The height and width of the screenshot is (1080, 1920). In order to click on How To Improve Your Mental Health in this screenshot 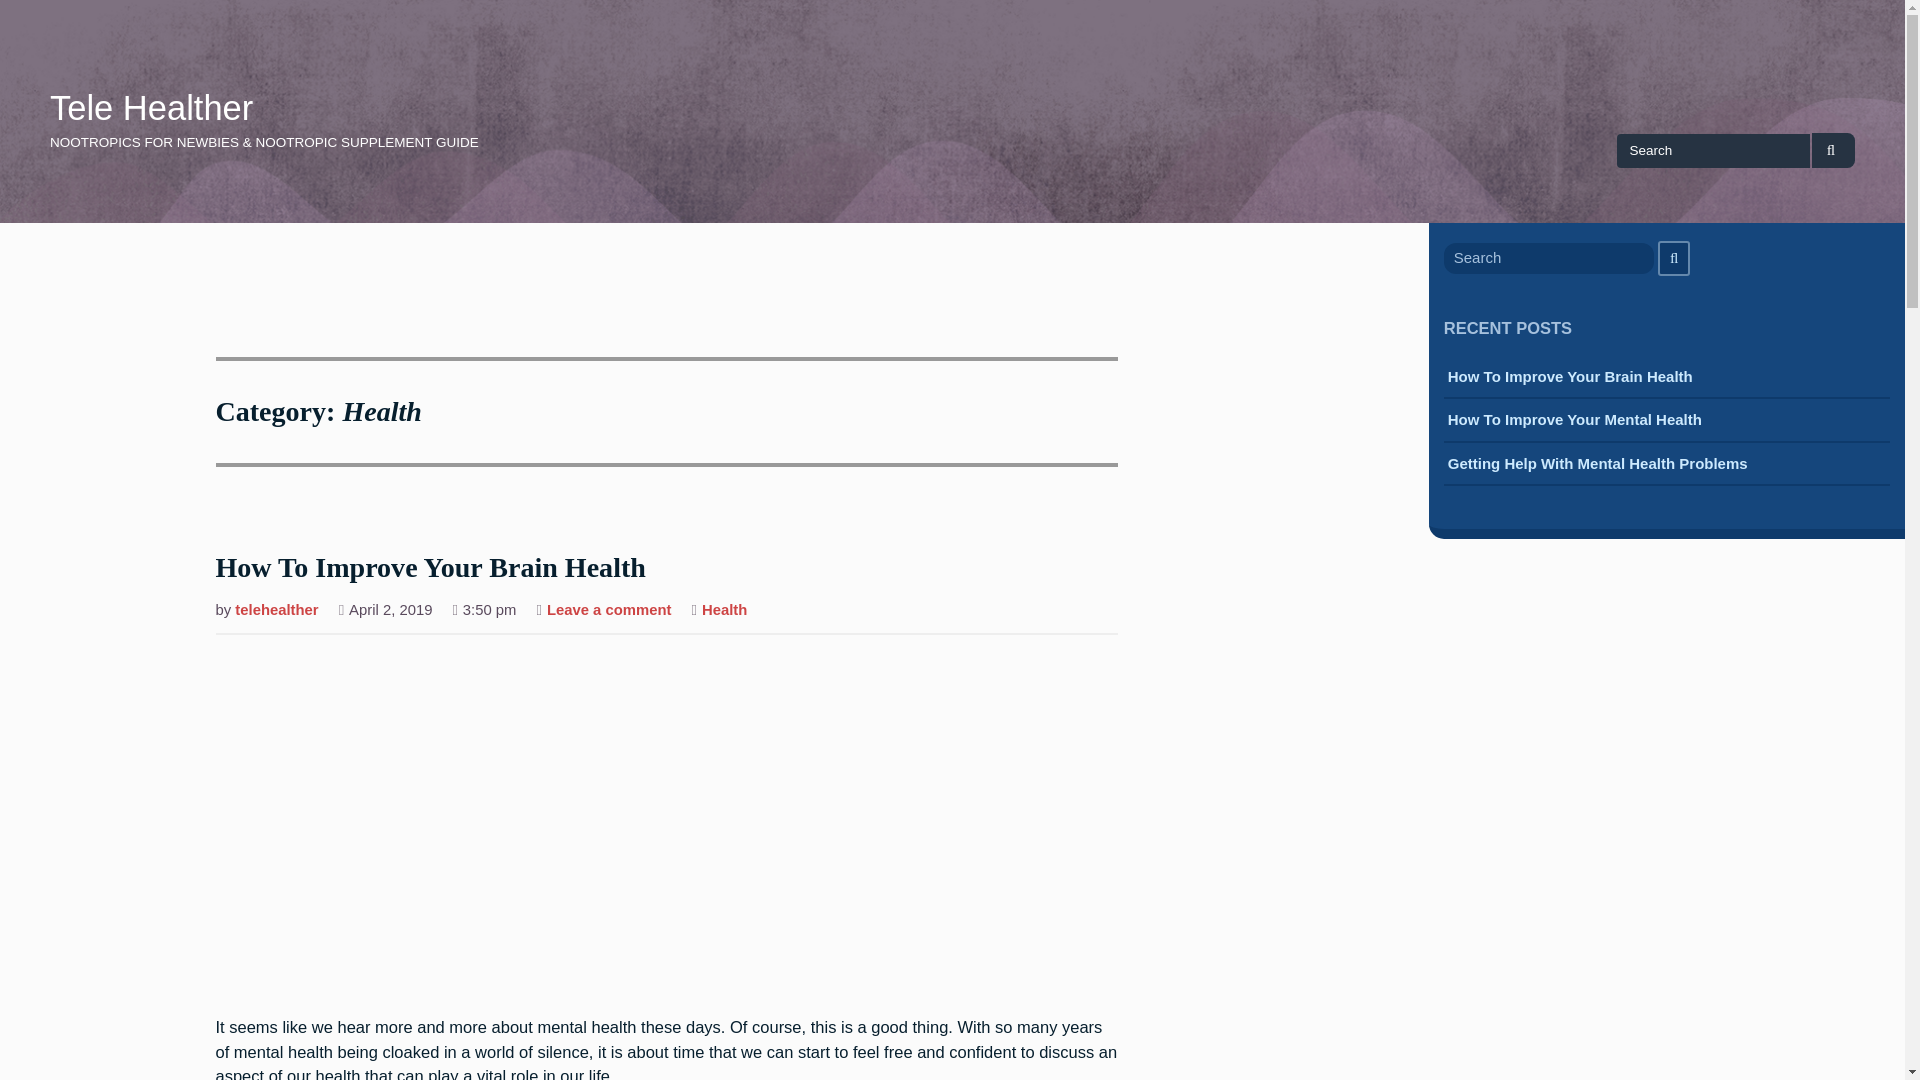, I will do `click(1574, 422)`.